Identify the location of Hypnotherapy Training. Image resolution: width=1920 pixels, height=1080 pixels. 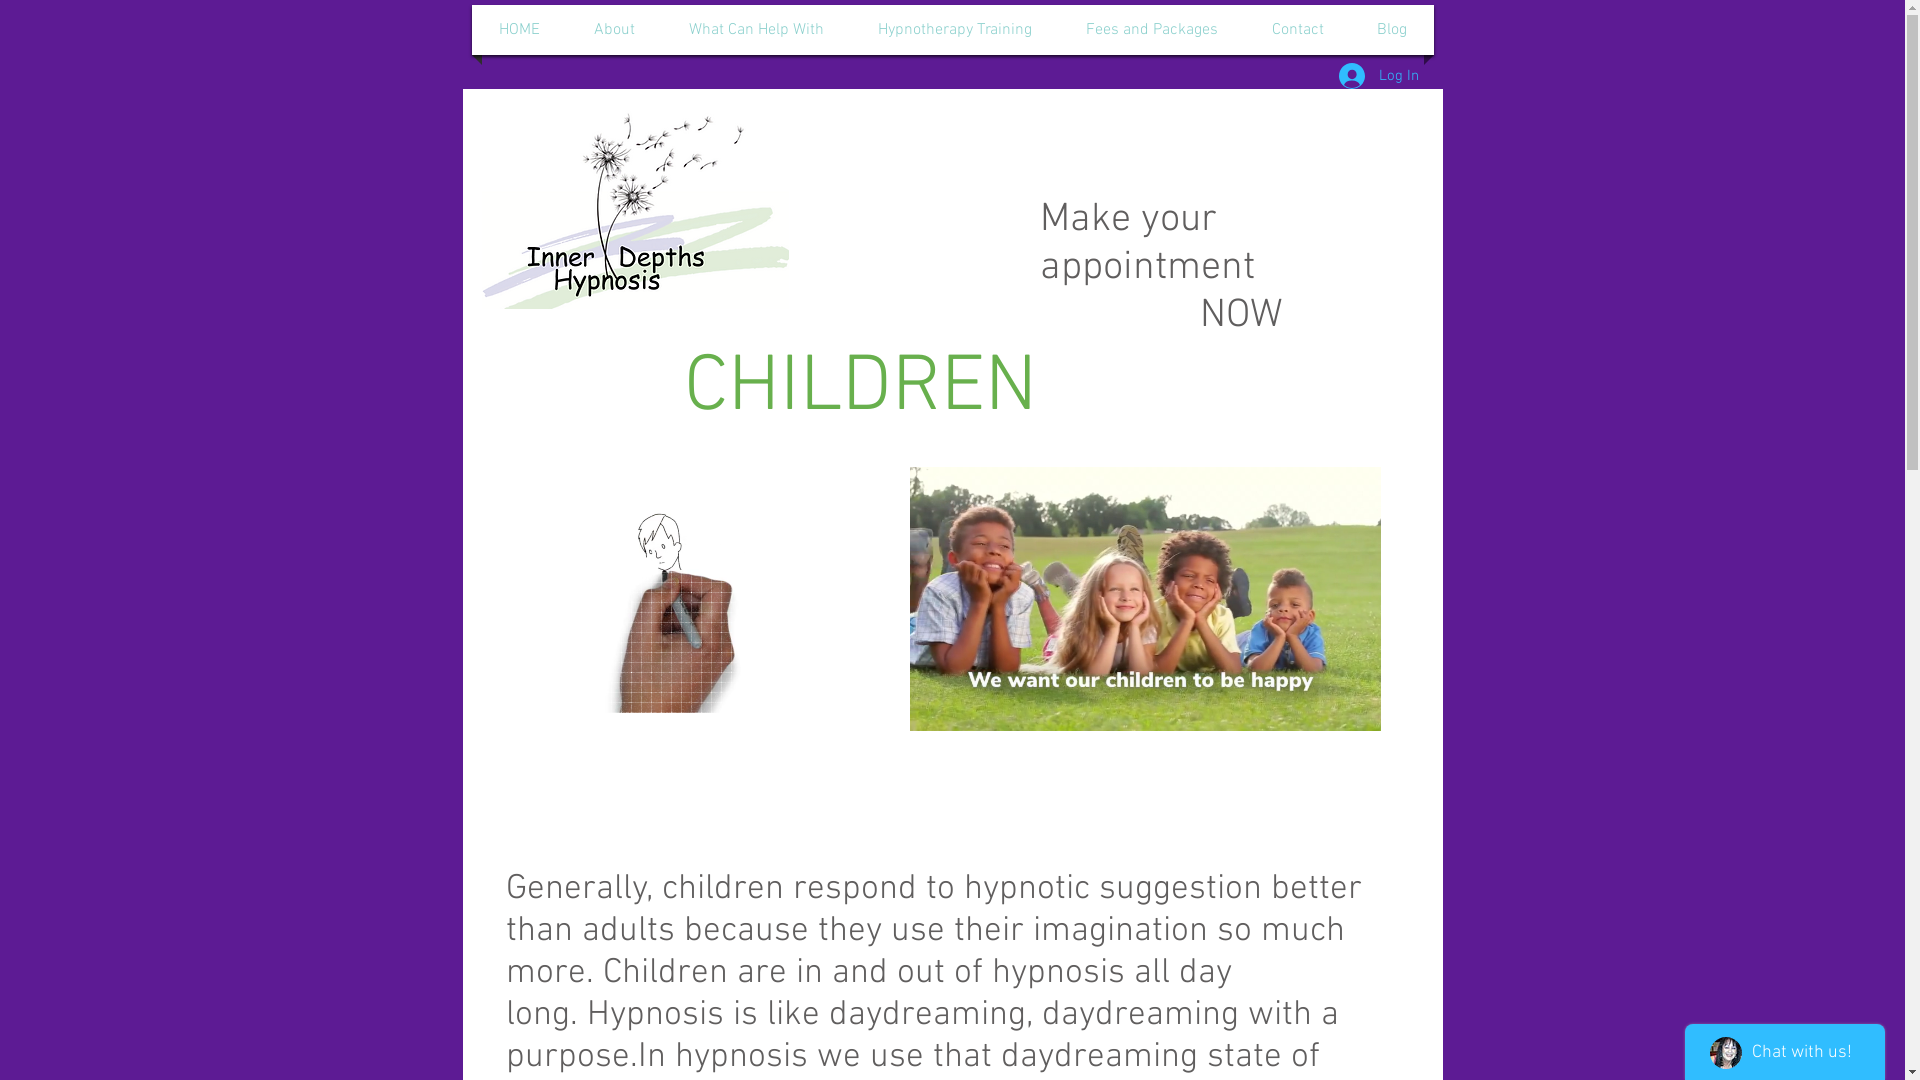
(955, 30).